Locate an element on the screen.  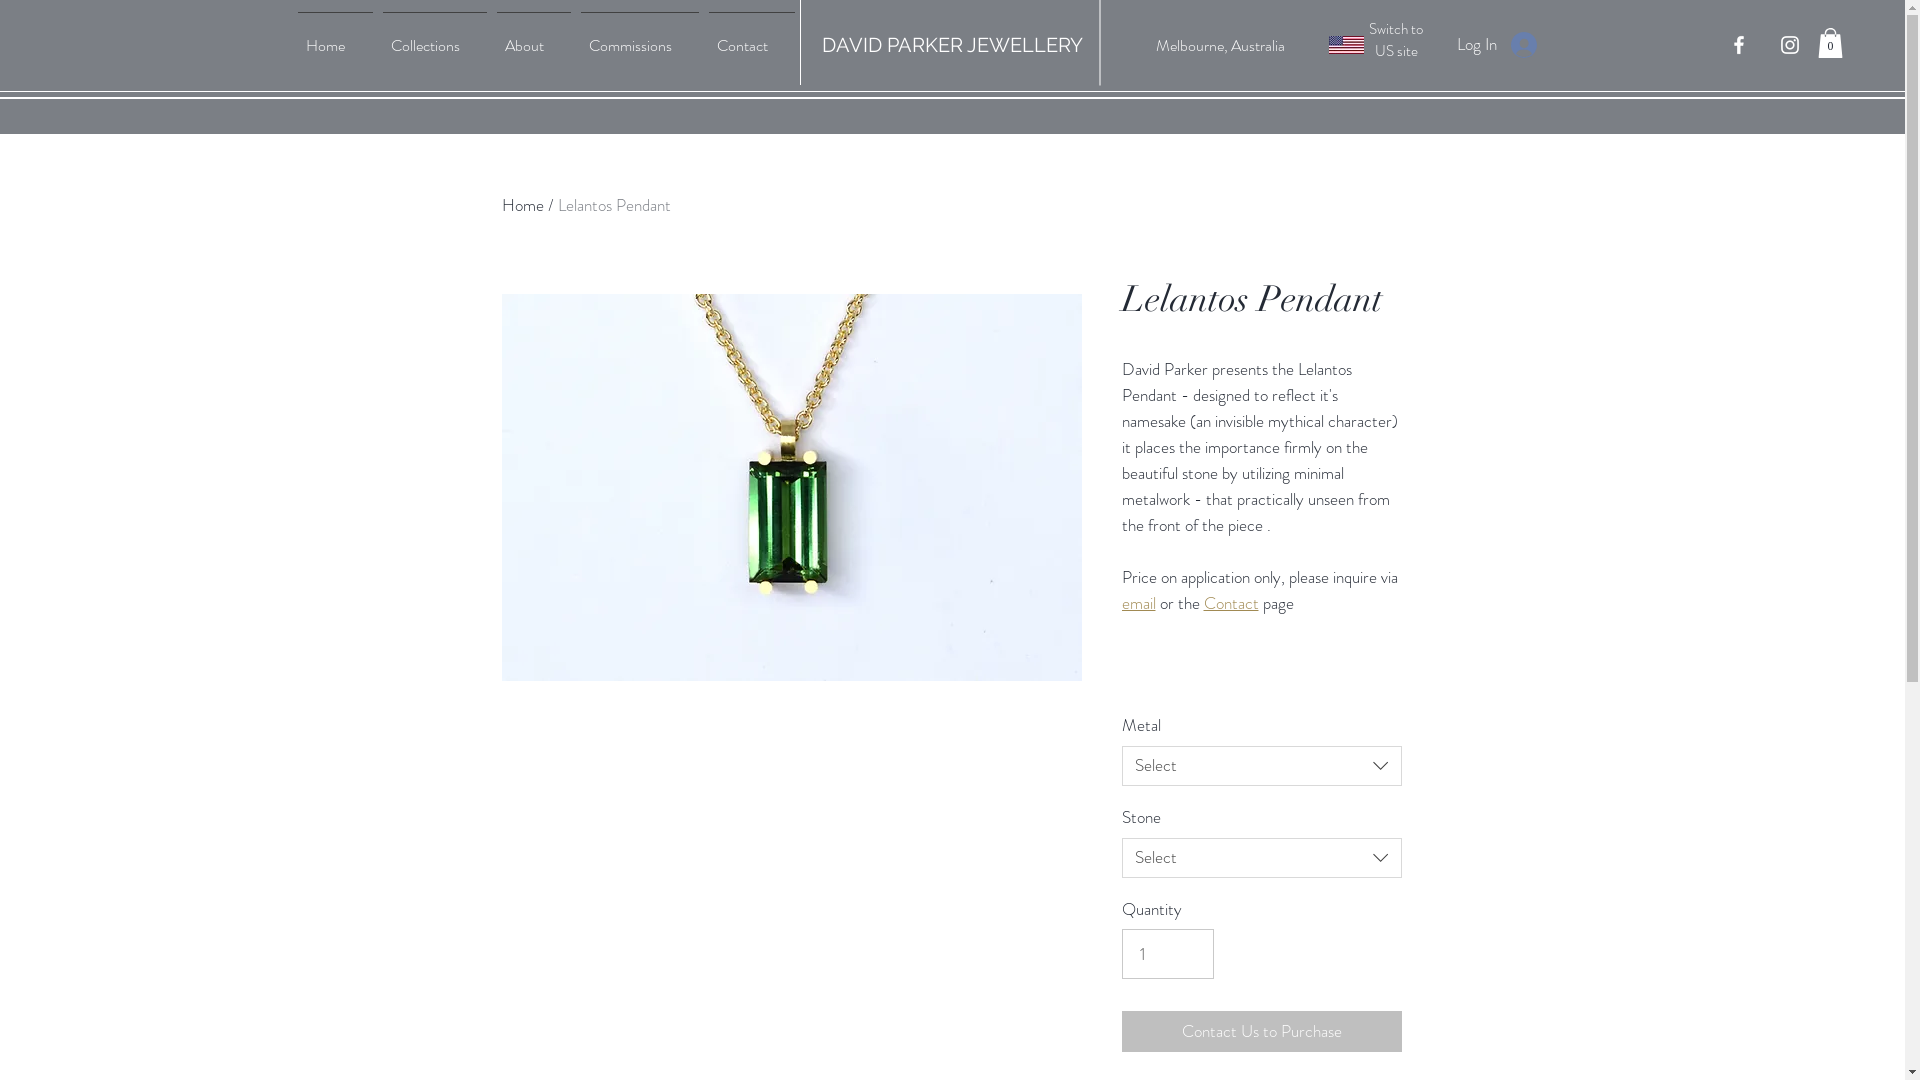
Home is located at coordinates (334, 37).